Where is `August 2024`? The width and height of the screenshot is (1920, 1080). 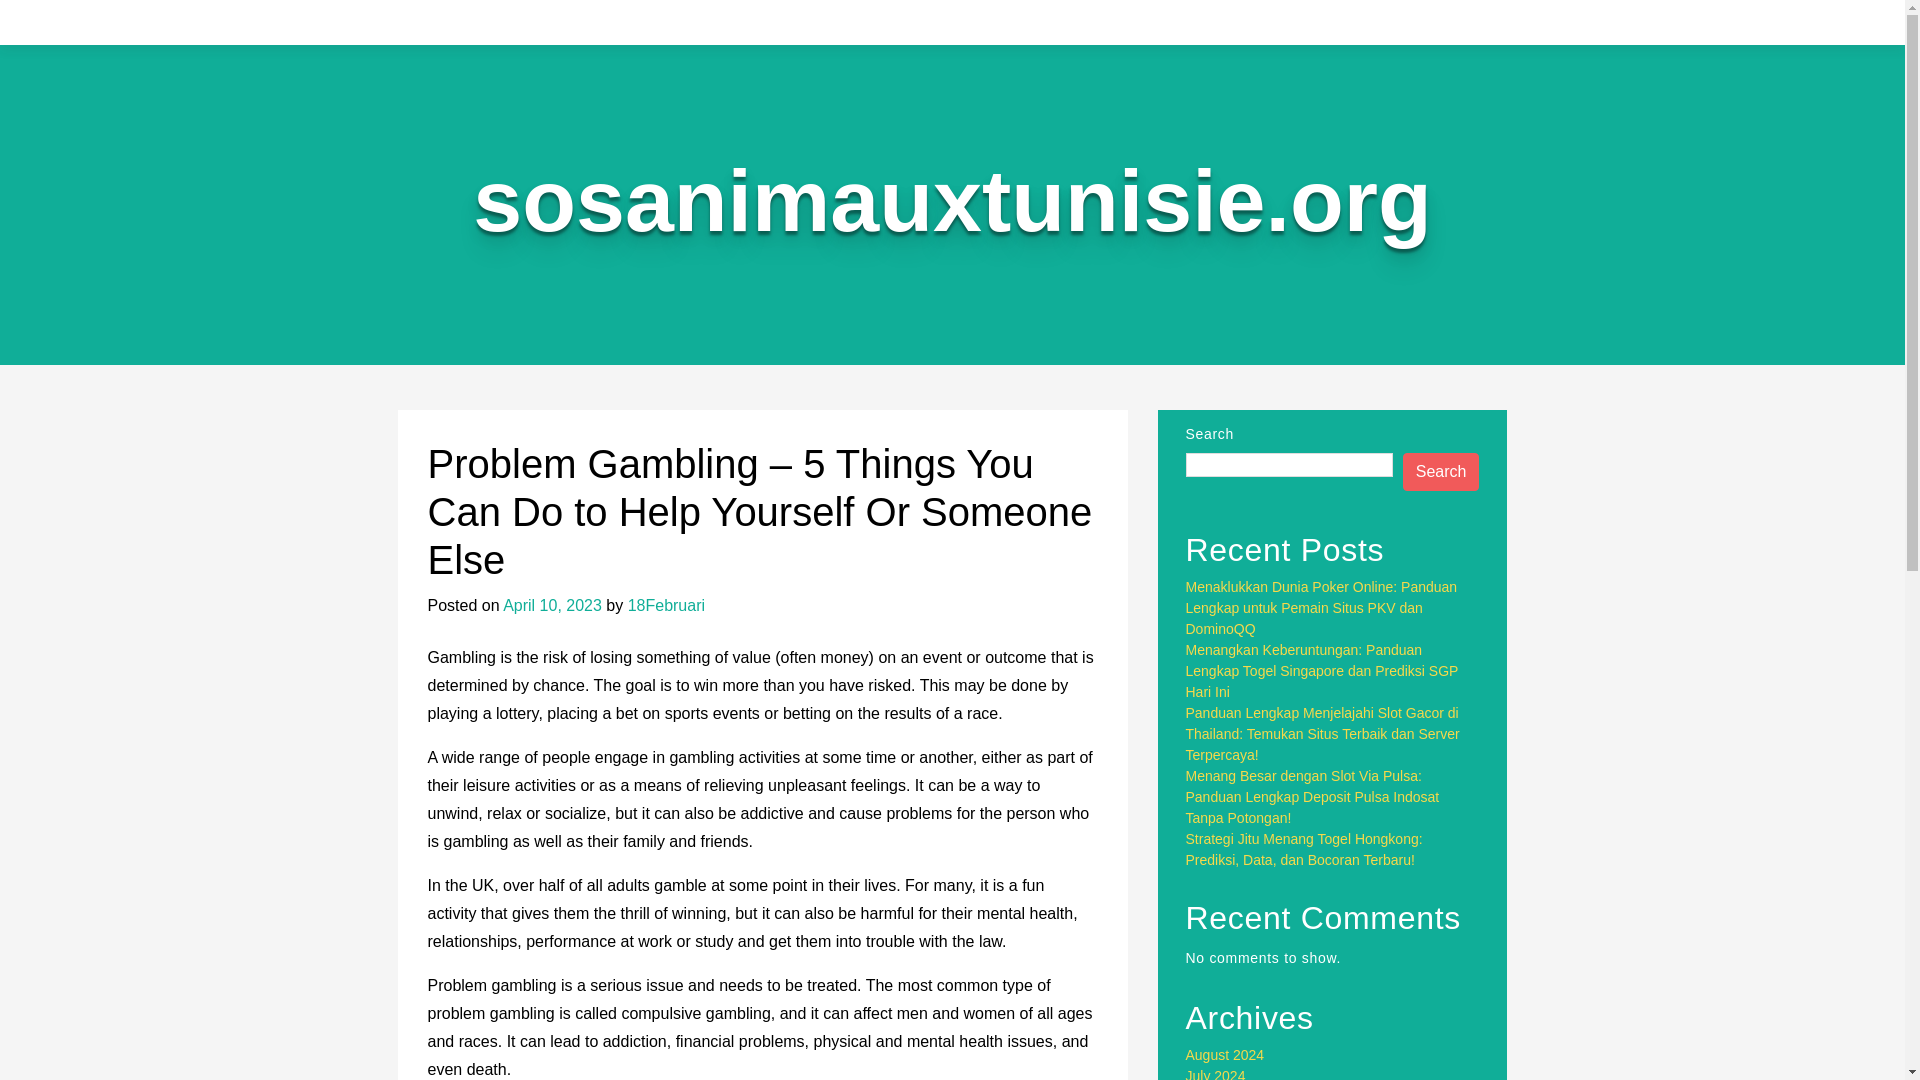 August 2024 is located at coordinates (1226, 1054).